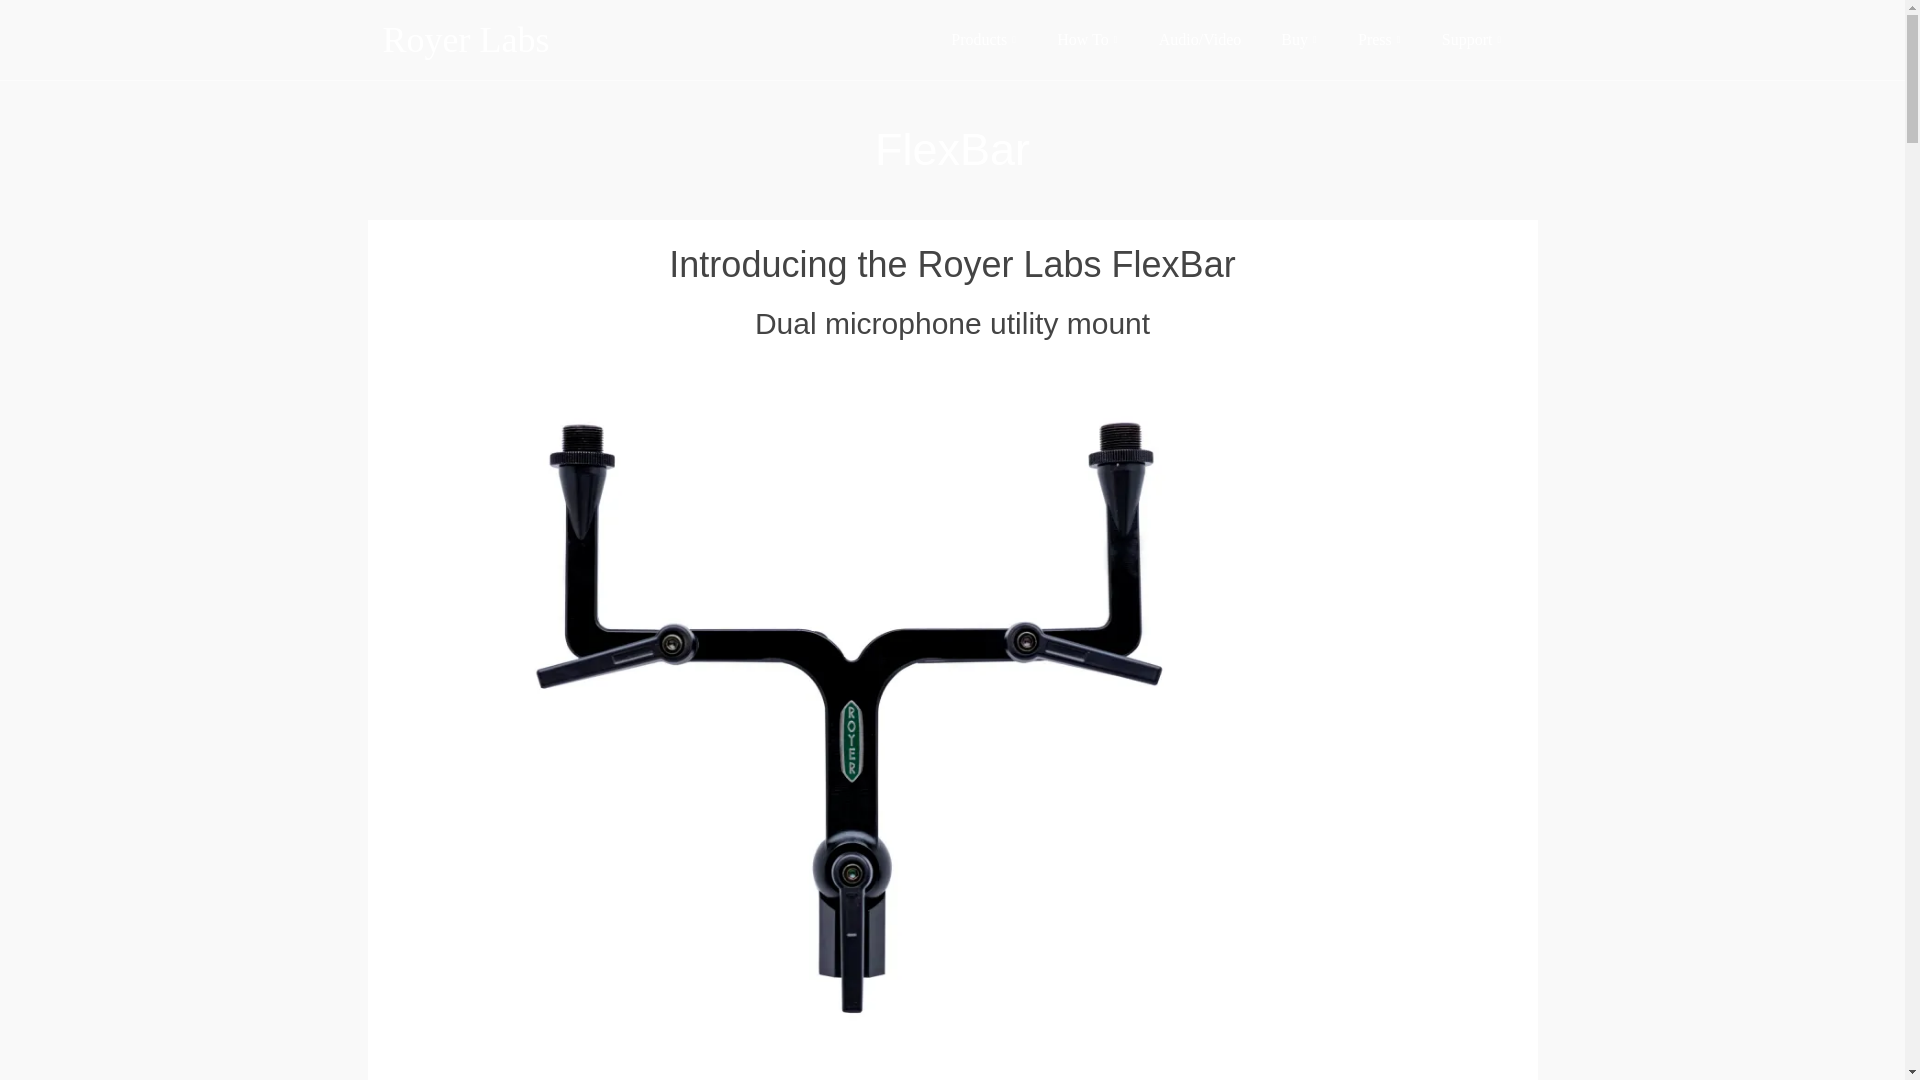 The image size is (1920, 1080). What do you see at coordinates (1300, 40) in the screenshot?
I see `Buy` at bounding box center [1300, 40].